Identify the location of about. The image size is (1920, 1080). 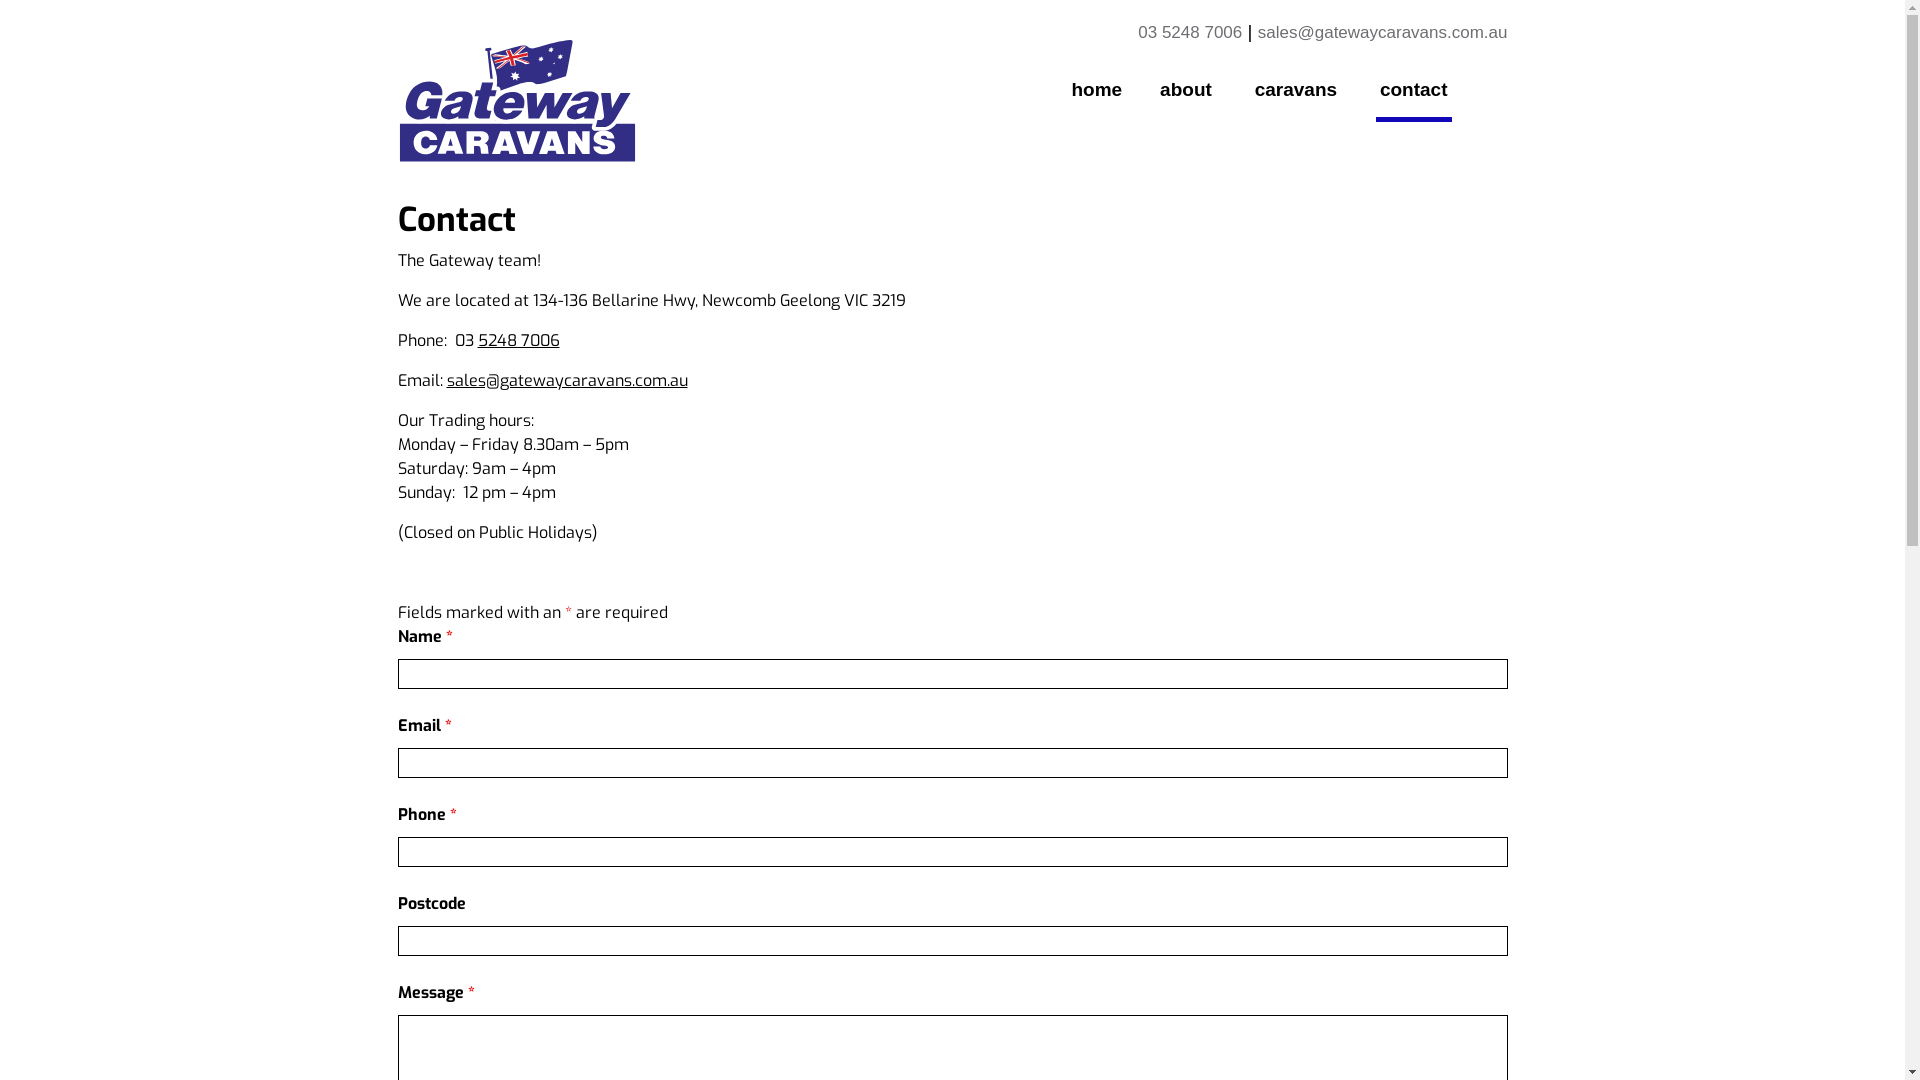
(1188, 93).